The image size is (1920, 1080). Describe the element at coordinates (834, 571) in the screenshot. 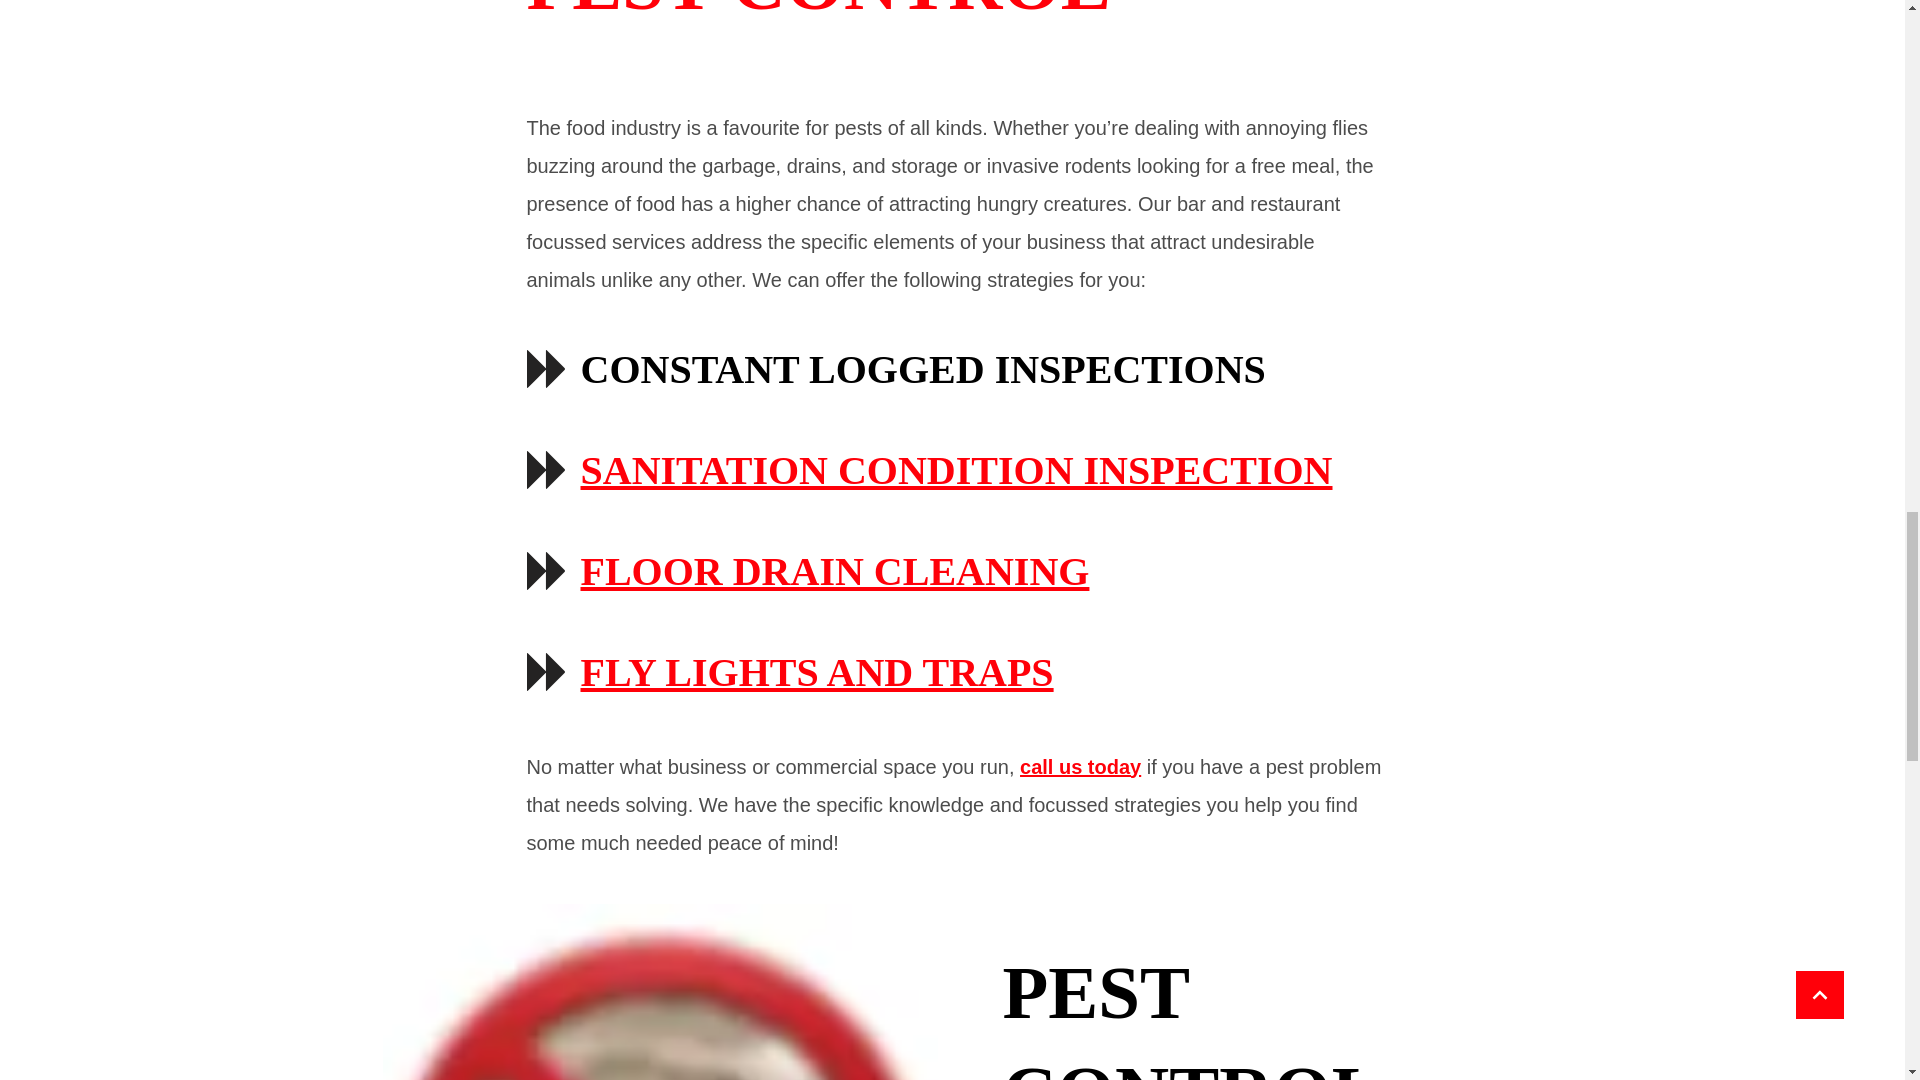

I see `FLOOR DRAIN CLEANING` at that location.